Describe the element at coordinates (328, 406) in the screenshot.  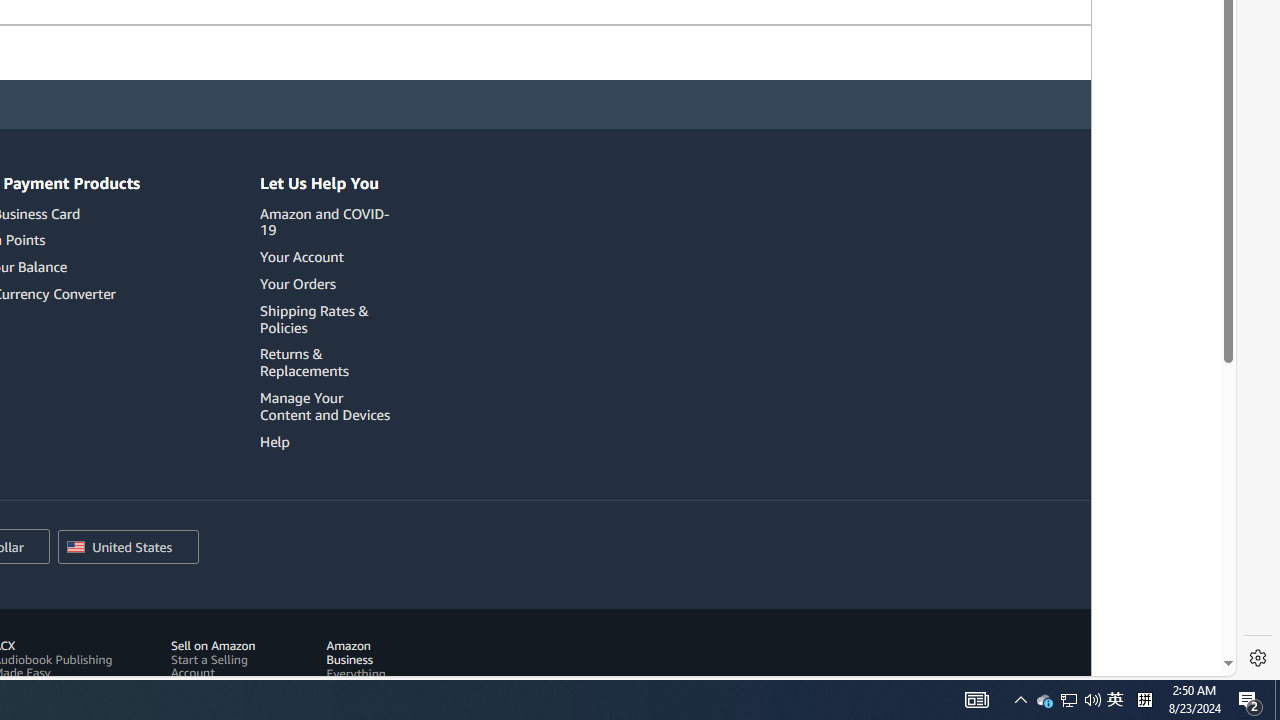
I see `Manage Your Content and Devices` at that location.